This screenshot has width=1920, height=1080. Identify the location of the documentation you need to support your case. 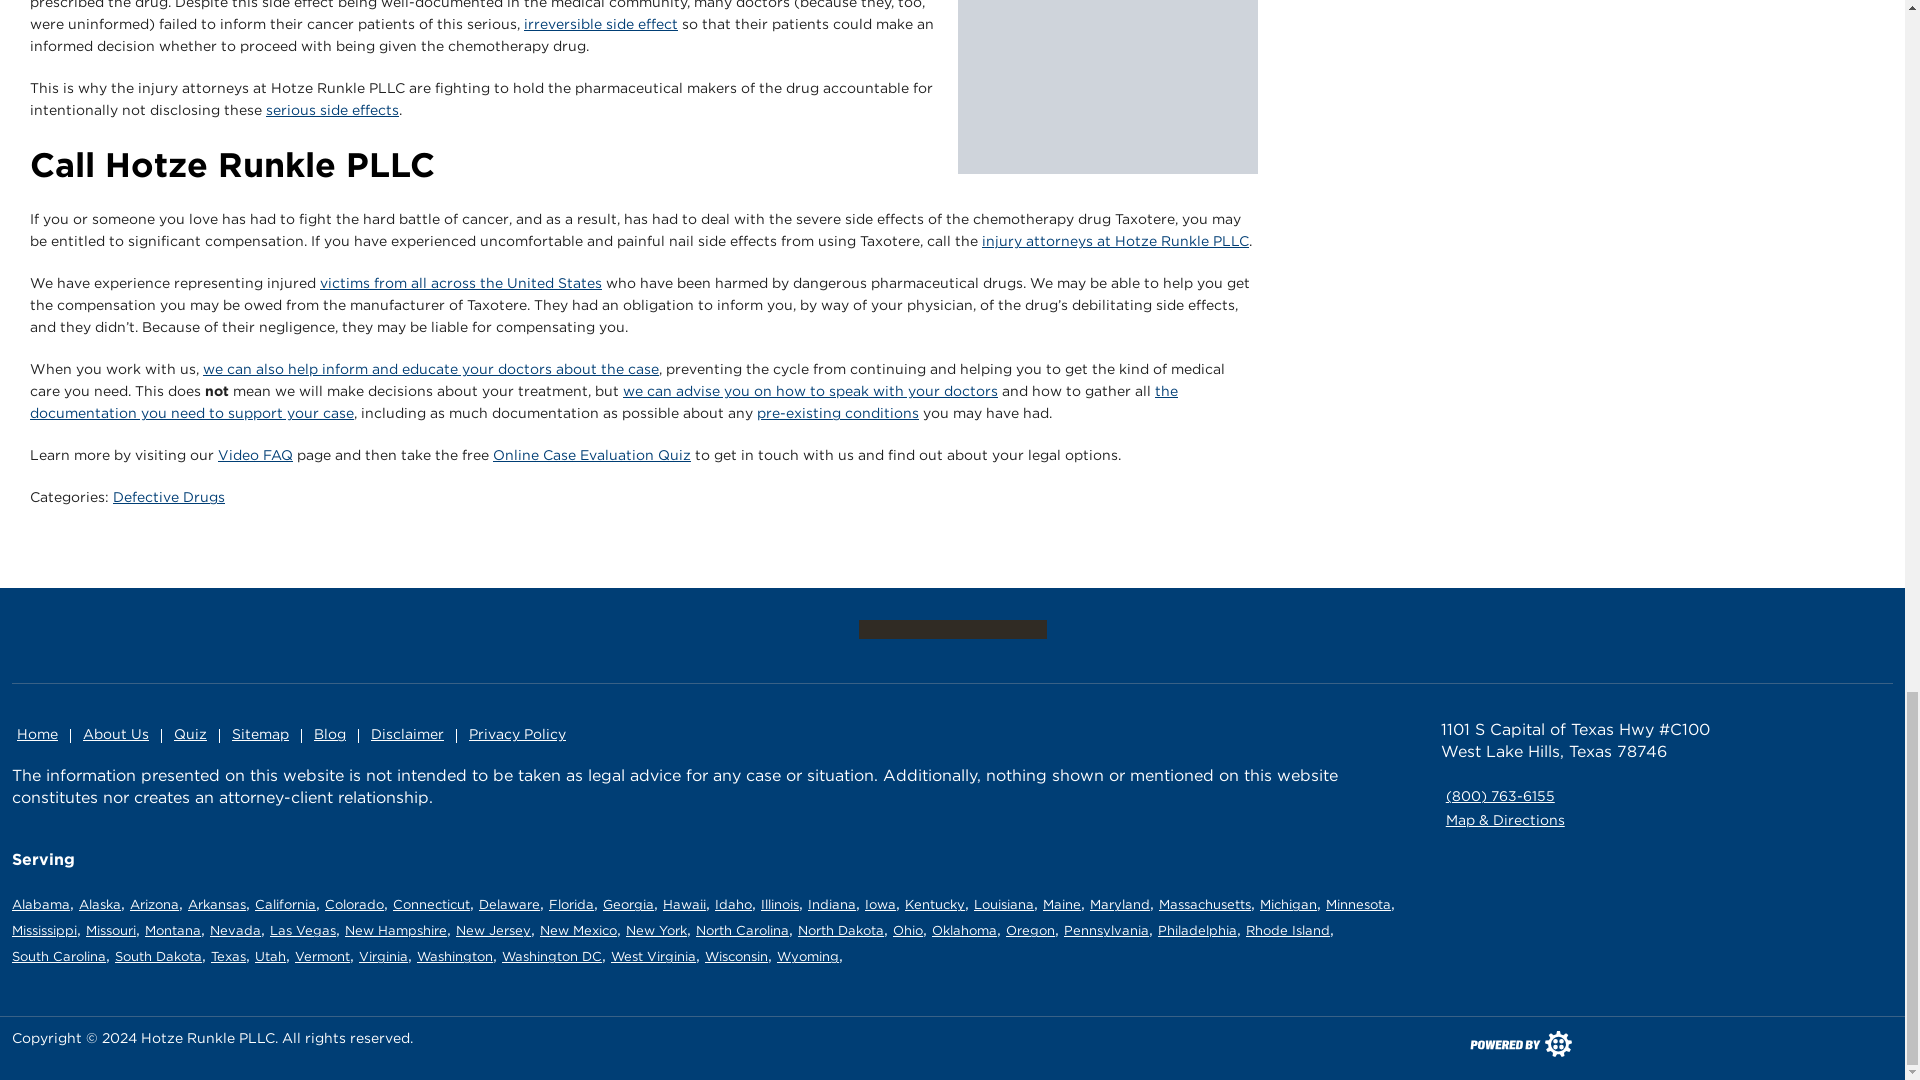
(604, 402).